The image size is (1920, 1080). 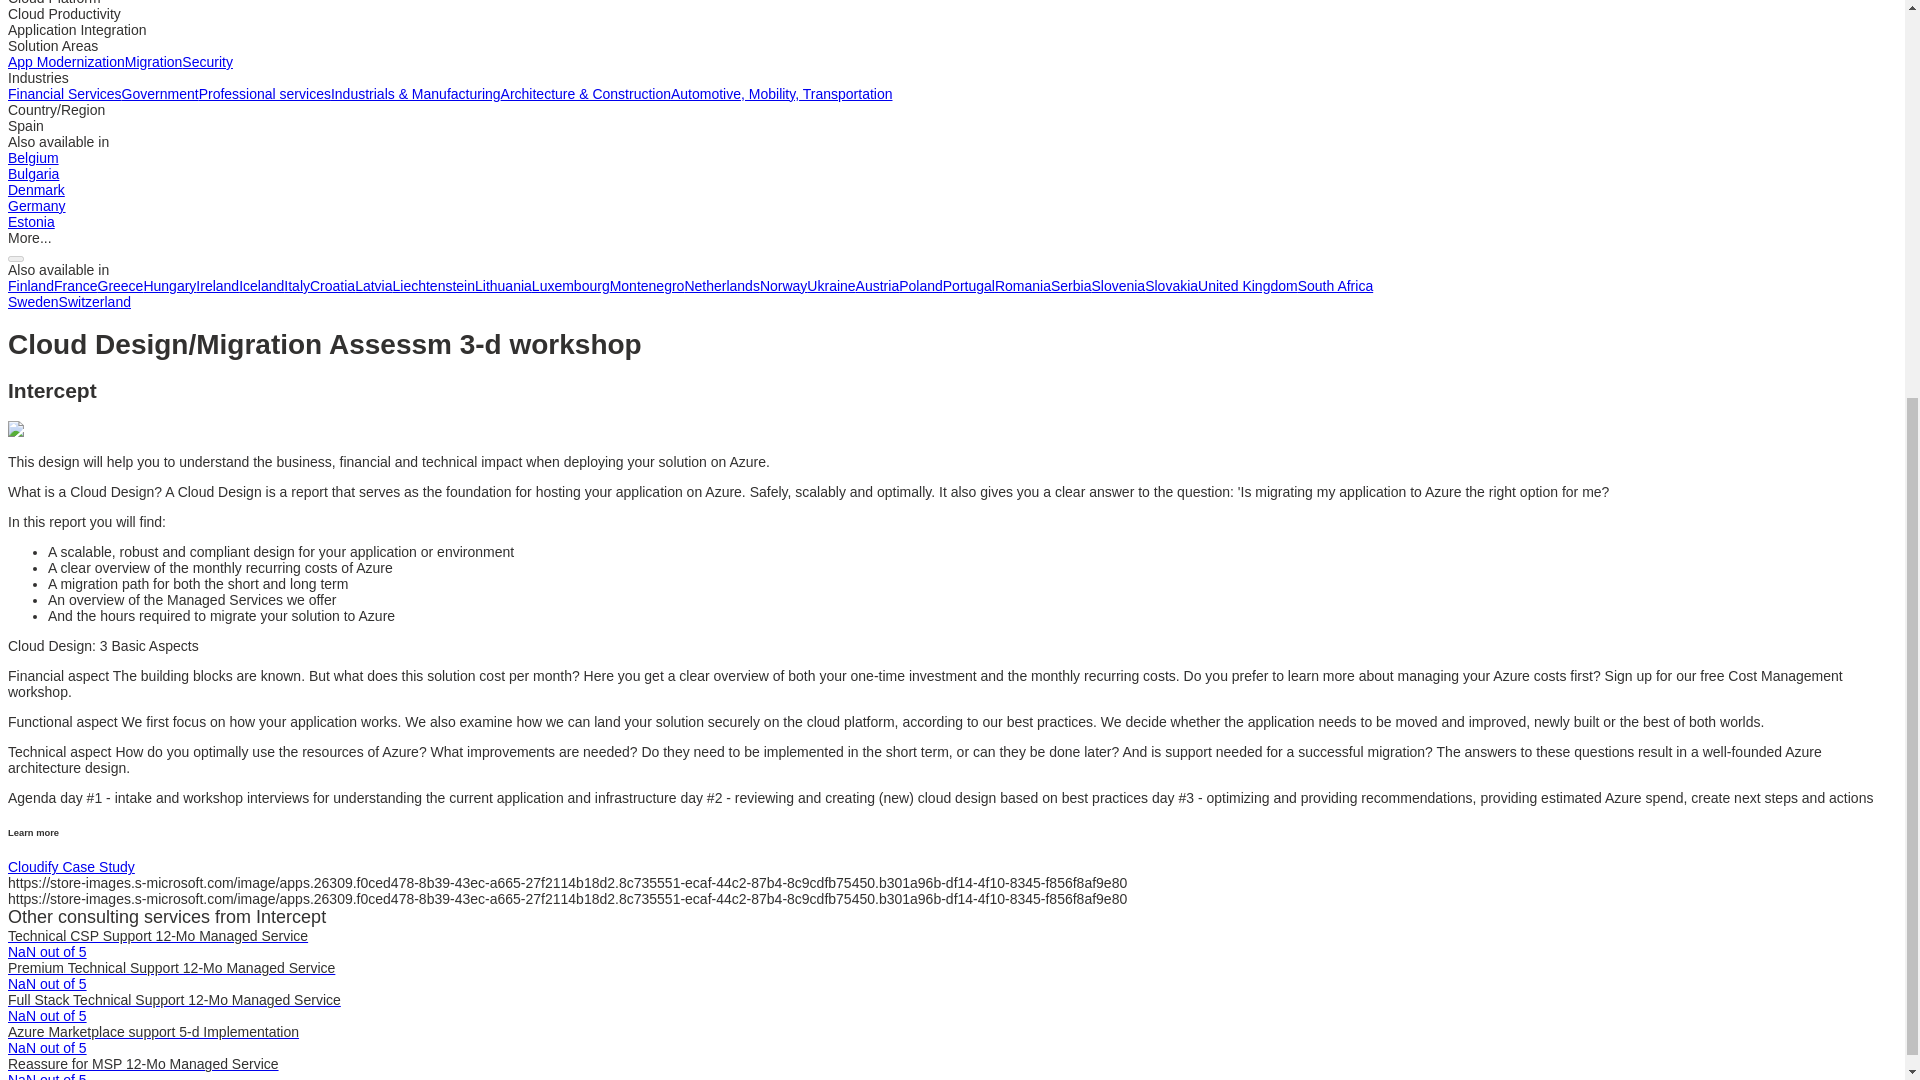 I want to click on Security, so click(x=207, y=62).